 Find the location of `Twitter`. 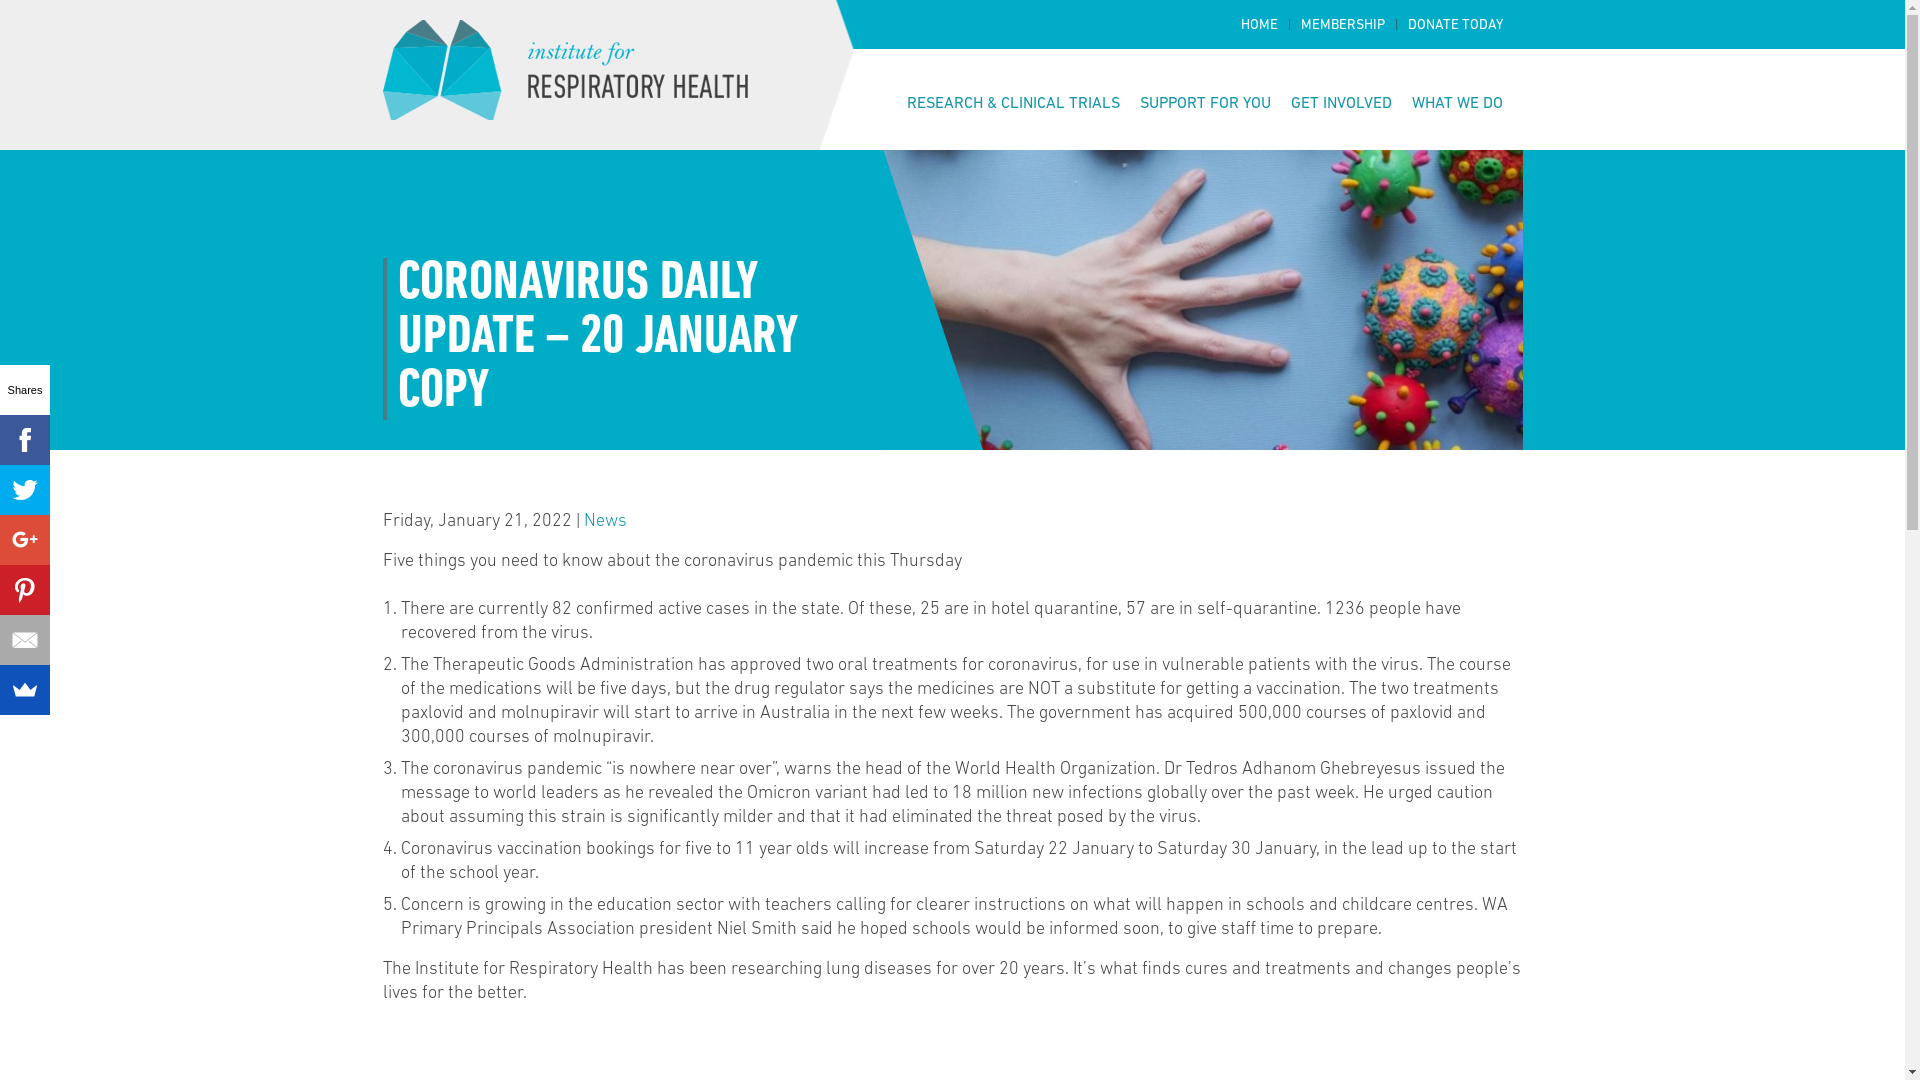

Twitter is located at coordinates (25, 490).